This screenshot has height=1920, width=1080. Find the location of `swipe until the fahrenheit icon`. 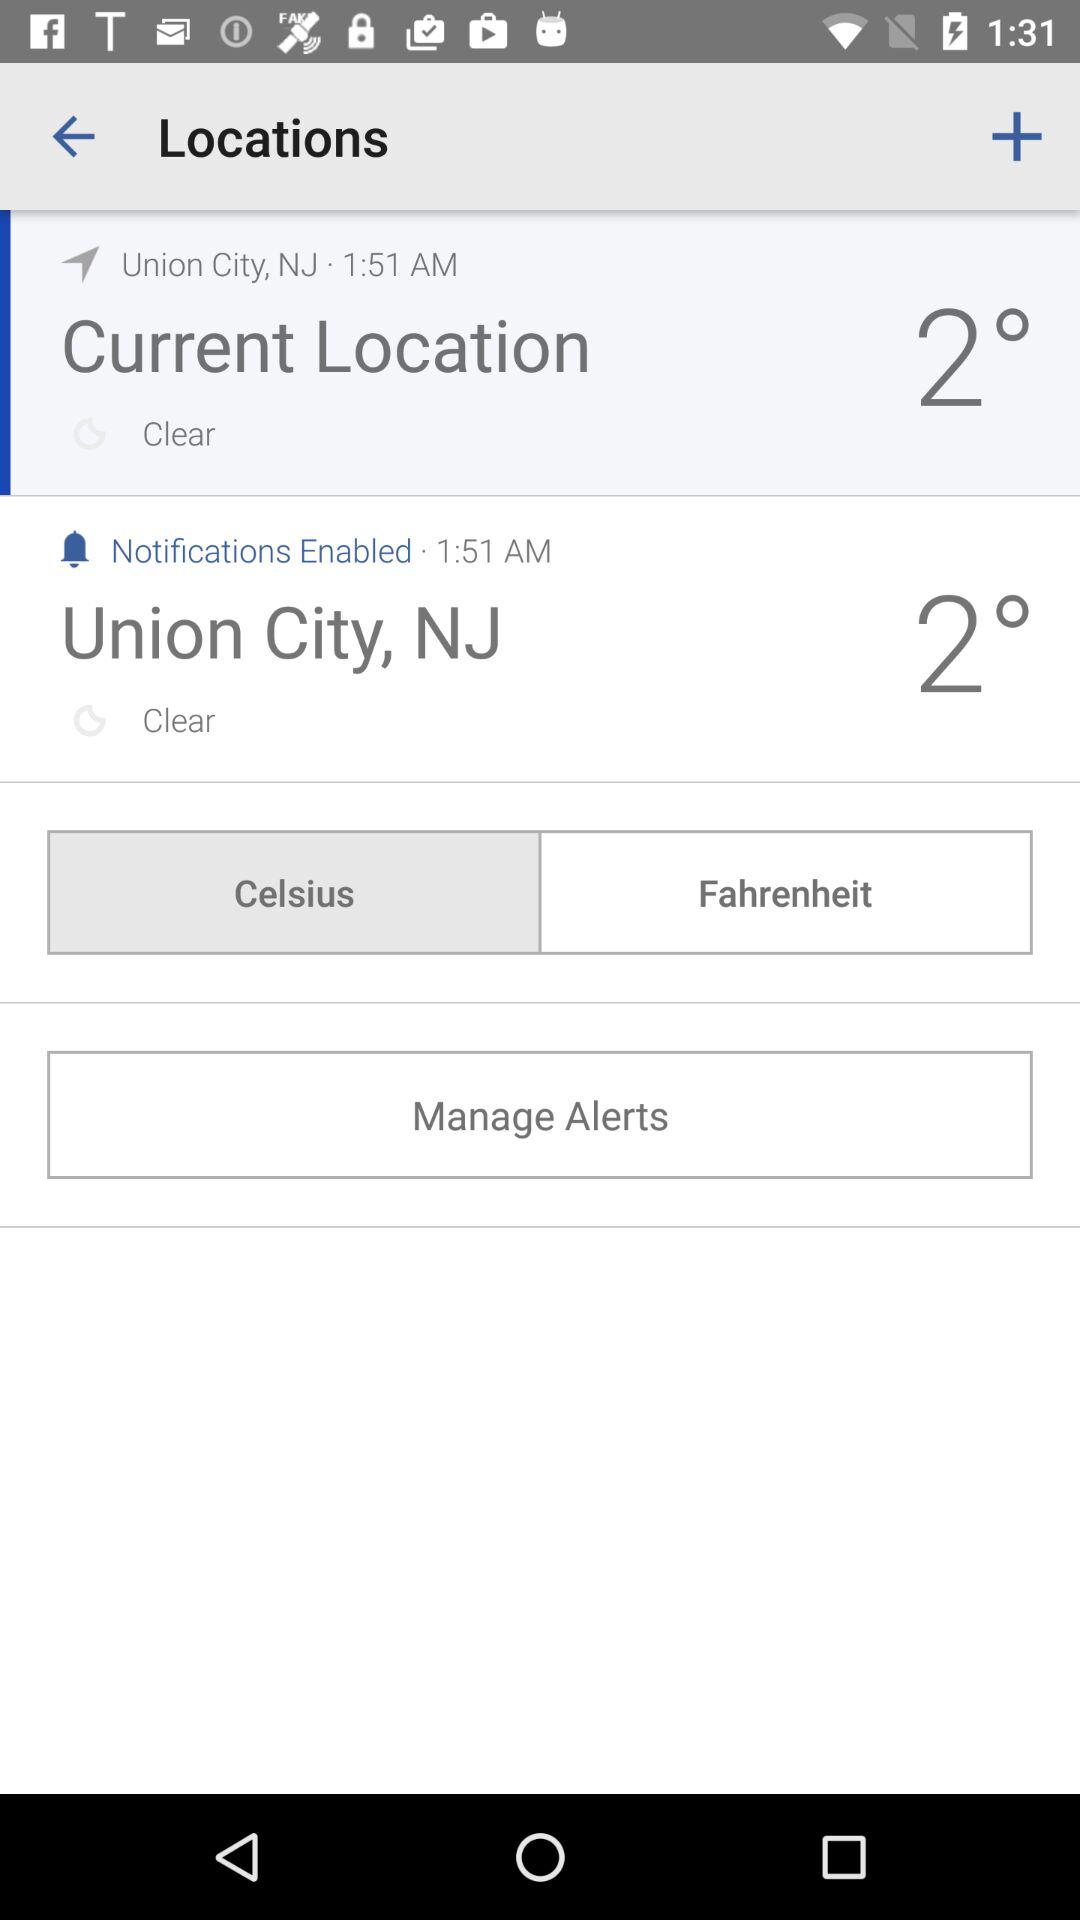

swipe until the fahrenheit icon is located at coordinates (785, 892).